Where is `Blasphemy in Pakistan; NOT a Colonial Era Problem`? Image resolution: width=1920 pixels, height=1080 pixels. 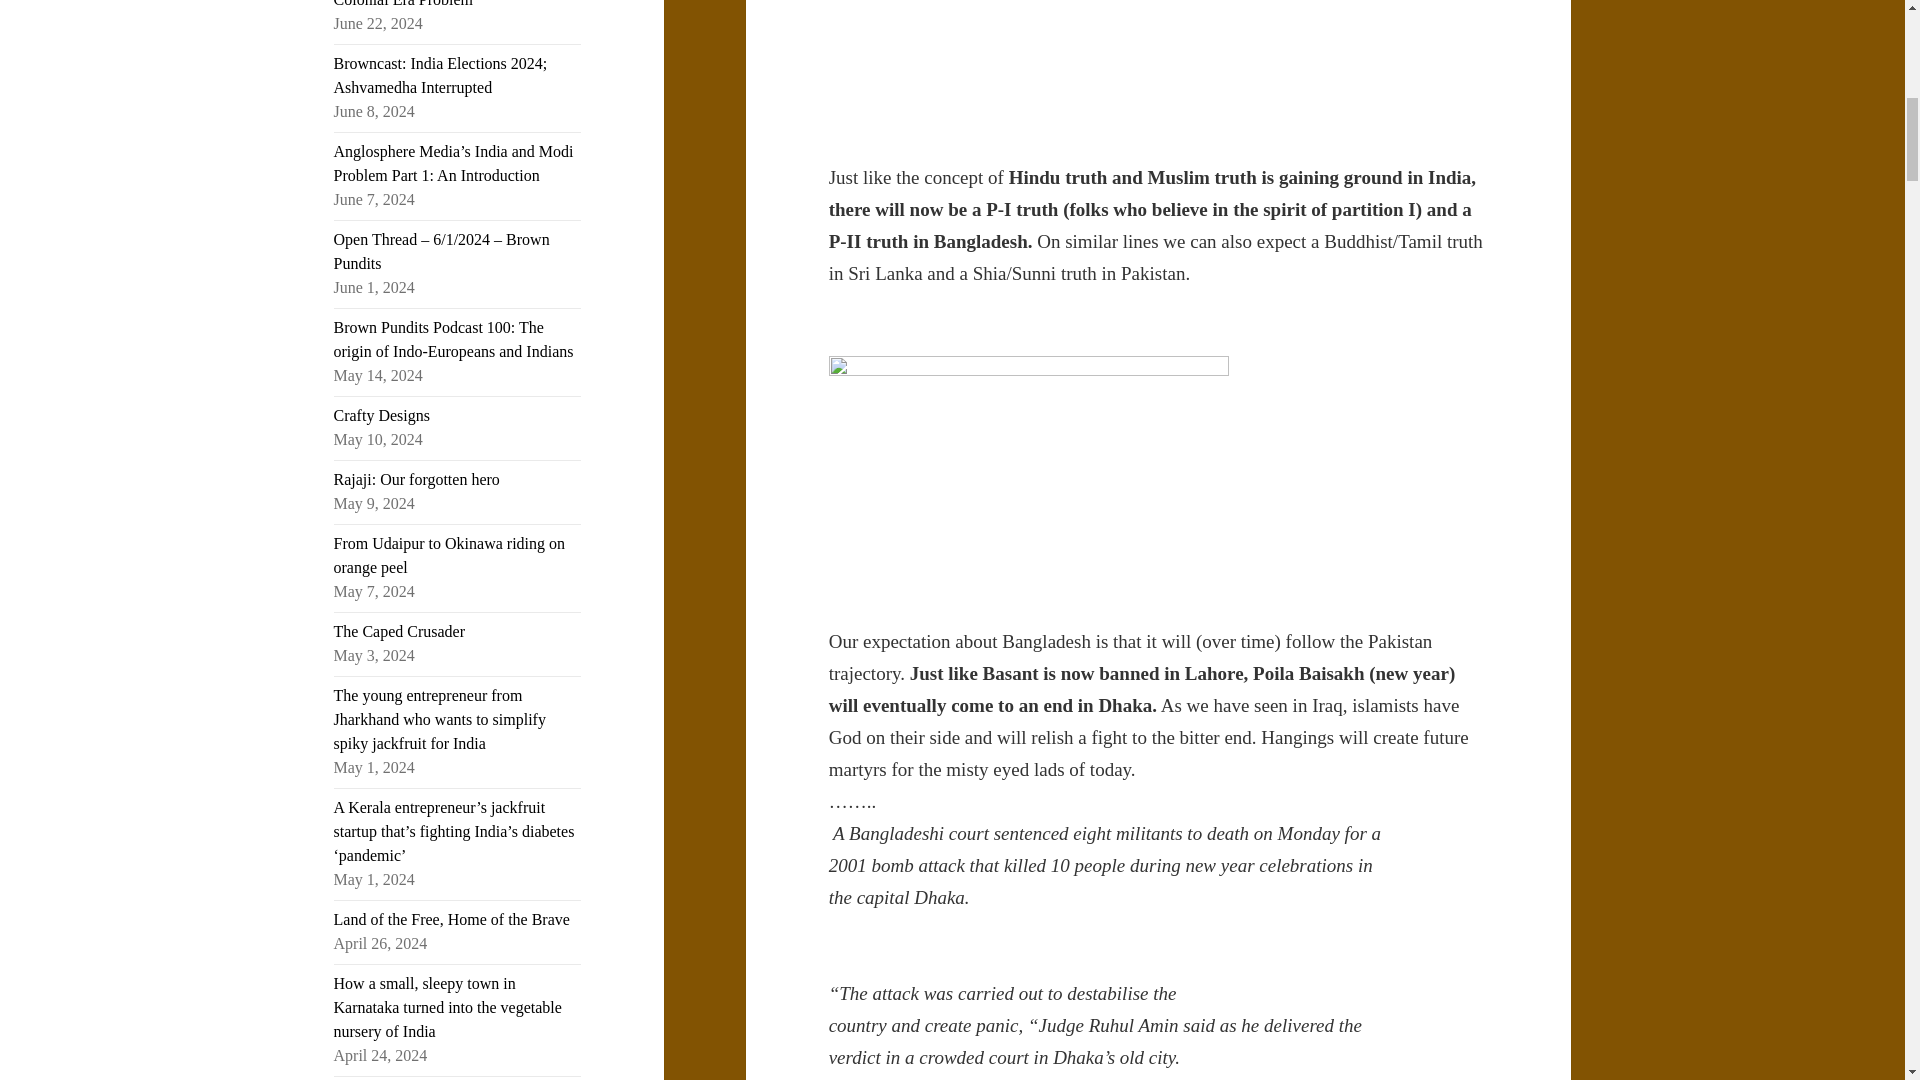
Blasphemy in Pakistan; NOT a Colonial Era Problem is located at coordinates (434, 4).